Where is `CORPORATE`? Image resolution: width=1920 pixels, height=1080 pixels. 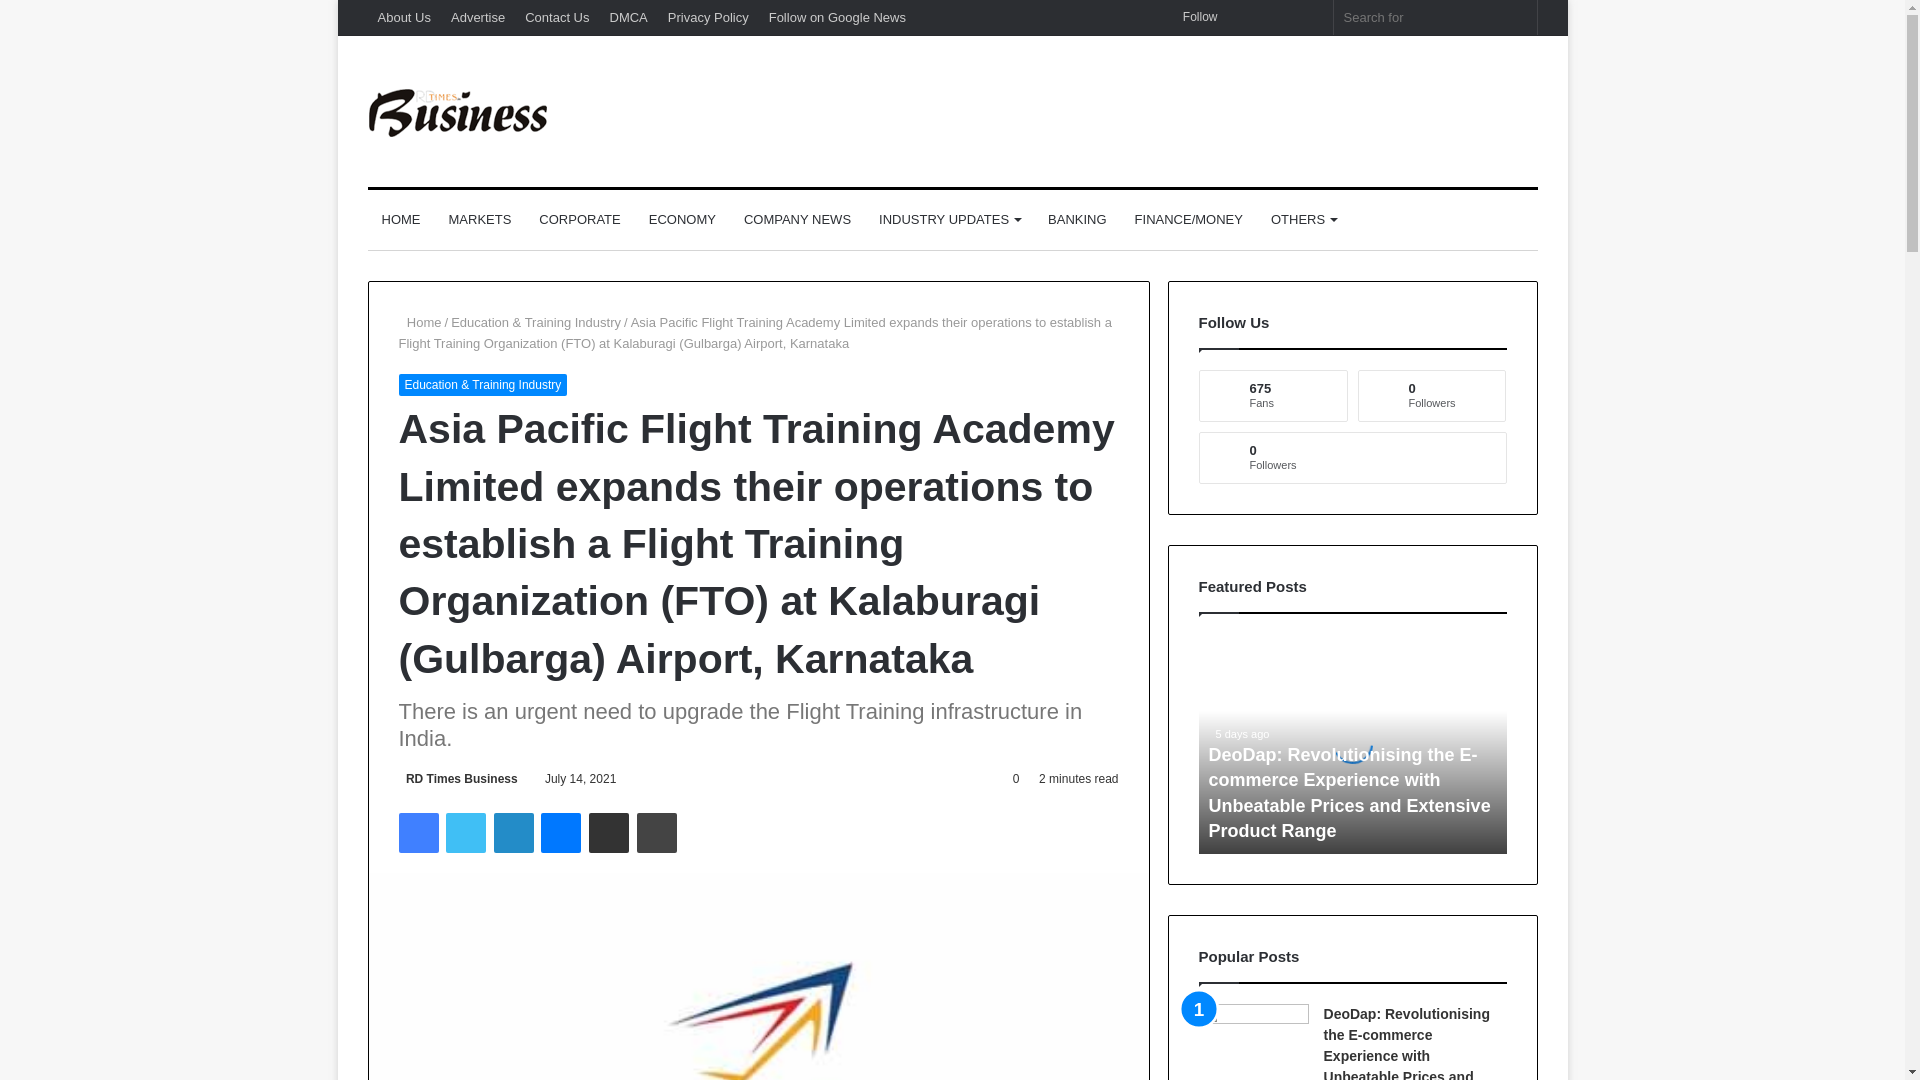 CORPORATE is located at coordinates (578, 220).